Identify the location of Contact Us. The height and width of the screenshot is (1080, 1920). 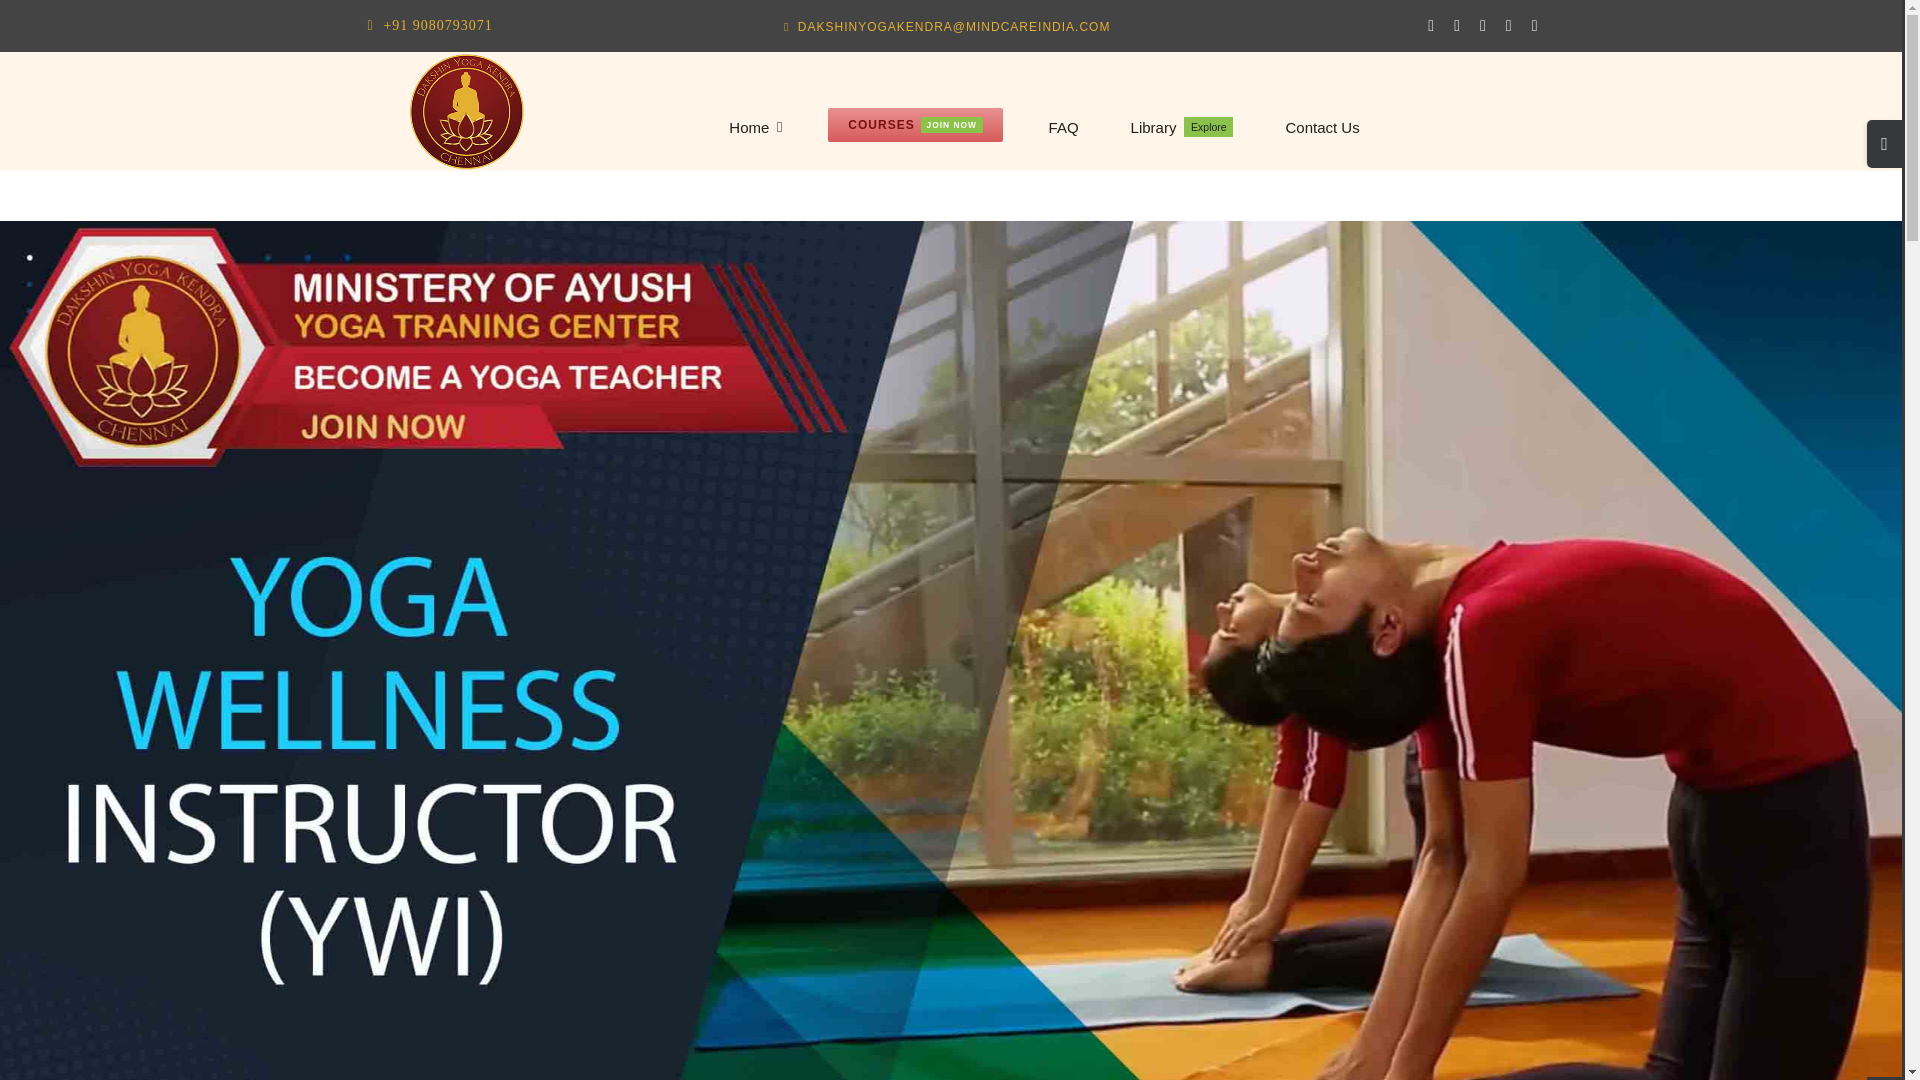
(914, 124).